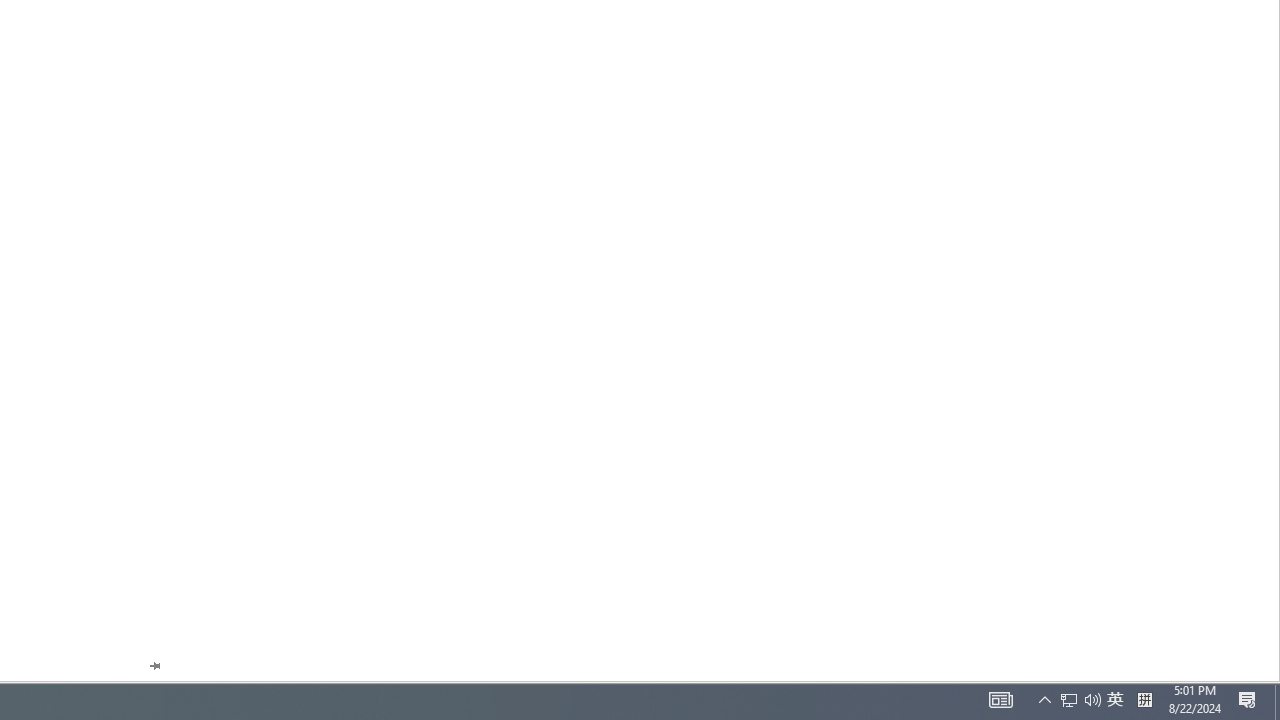  What do you see at coordinates (154, 666) in the screenshot?
I see `Pin the Dock (Windows logo key+Shift+I)` at bounding box center [154, 666].